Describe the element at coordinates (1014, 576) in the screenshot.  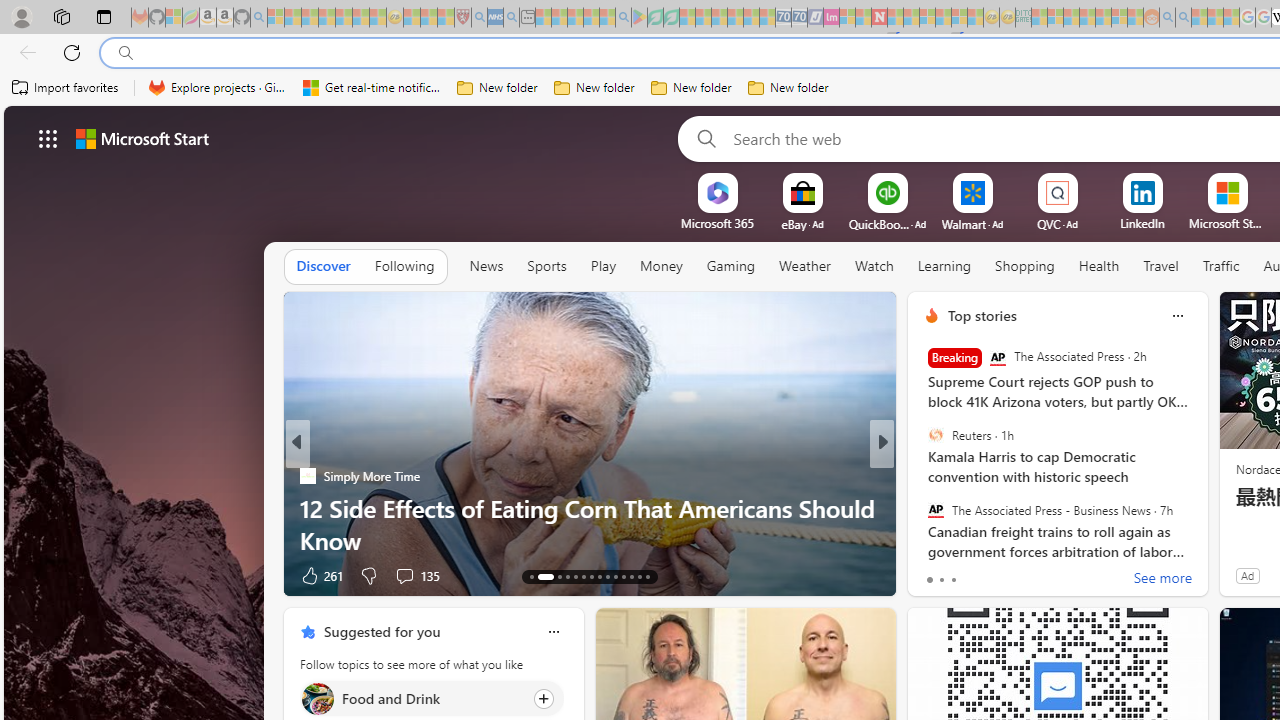
I see `View comments 2 Comment` at that location.